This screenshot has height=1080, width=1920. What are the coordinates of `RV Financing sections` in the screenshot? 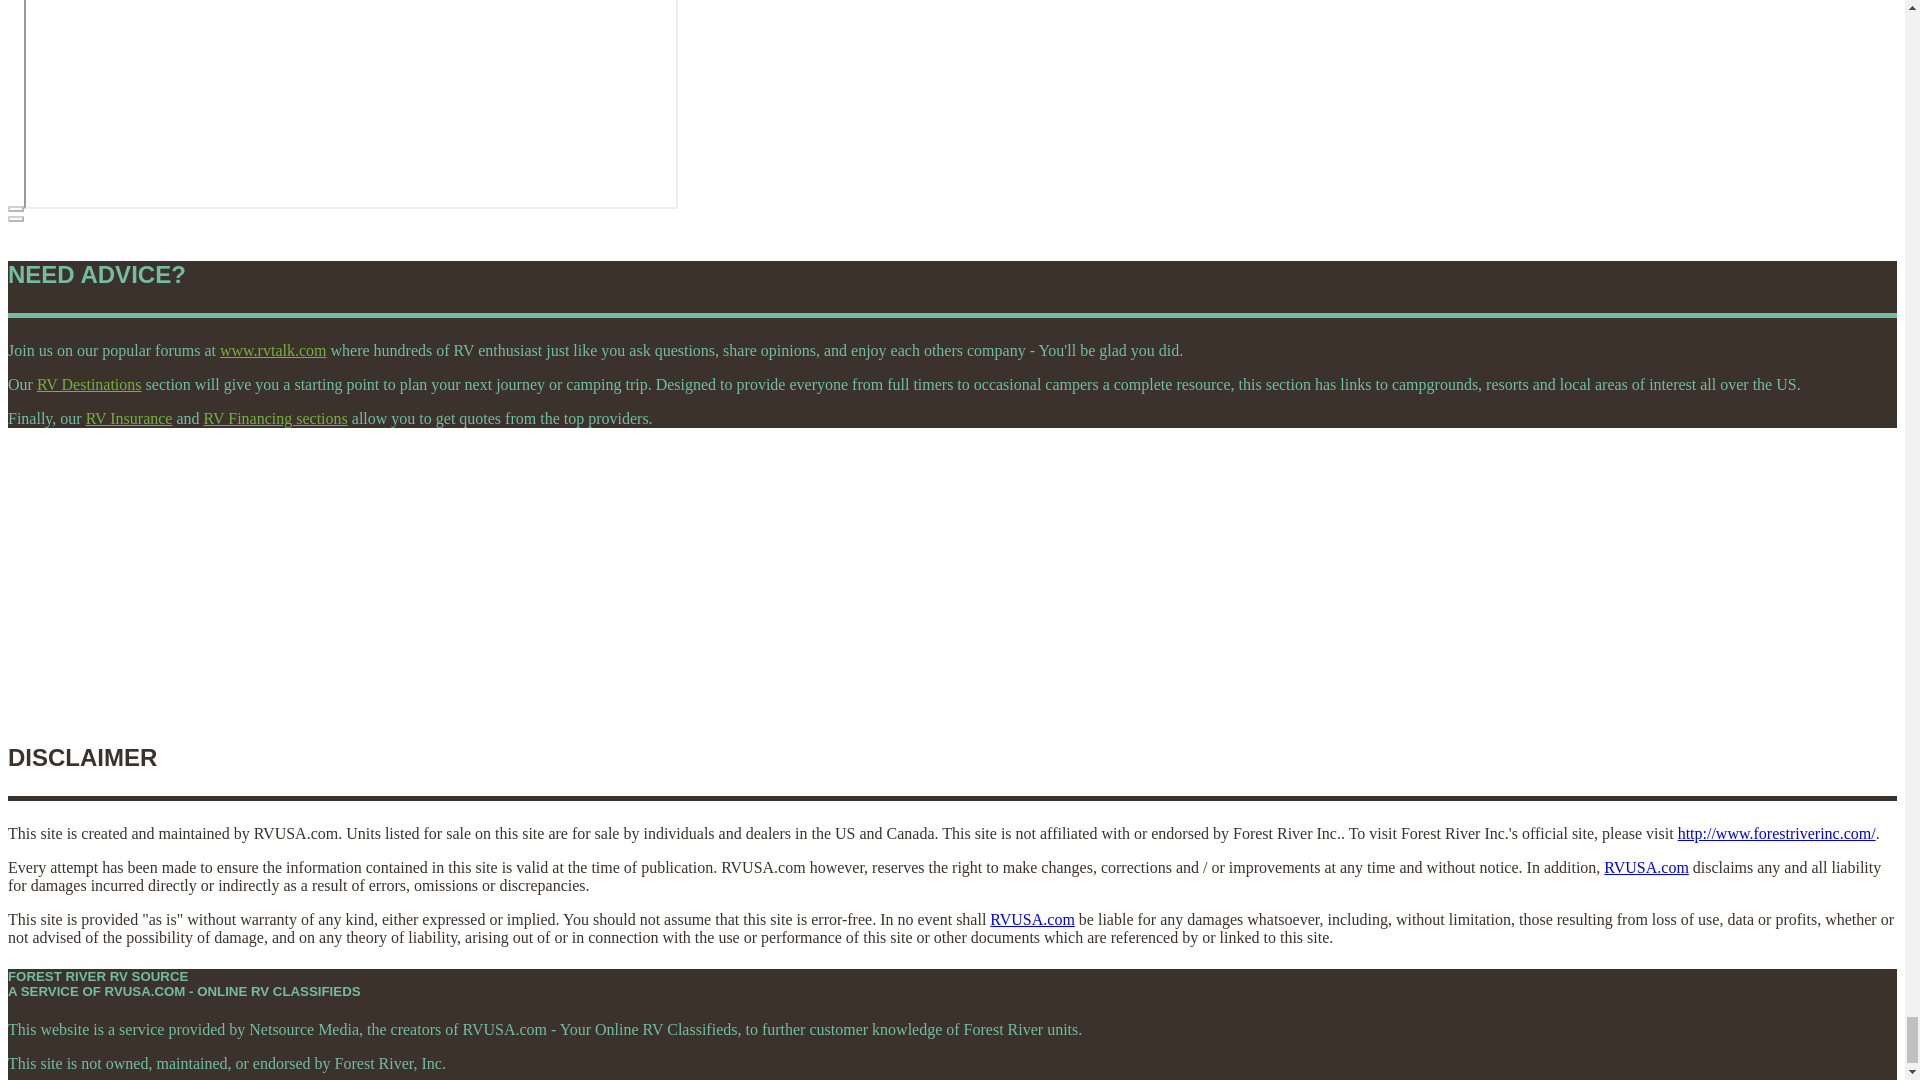 It's located at (275, 418).